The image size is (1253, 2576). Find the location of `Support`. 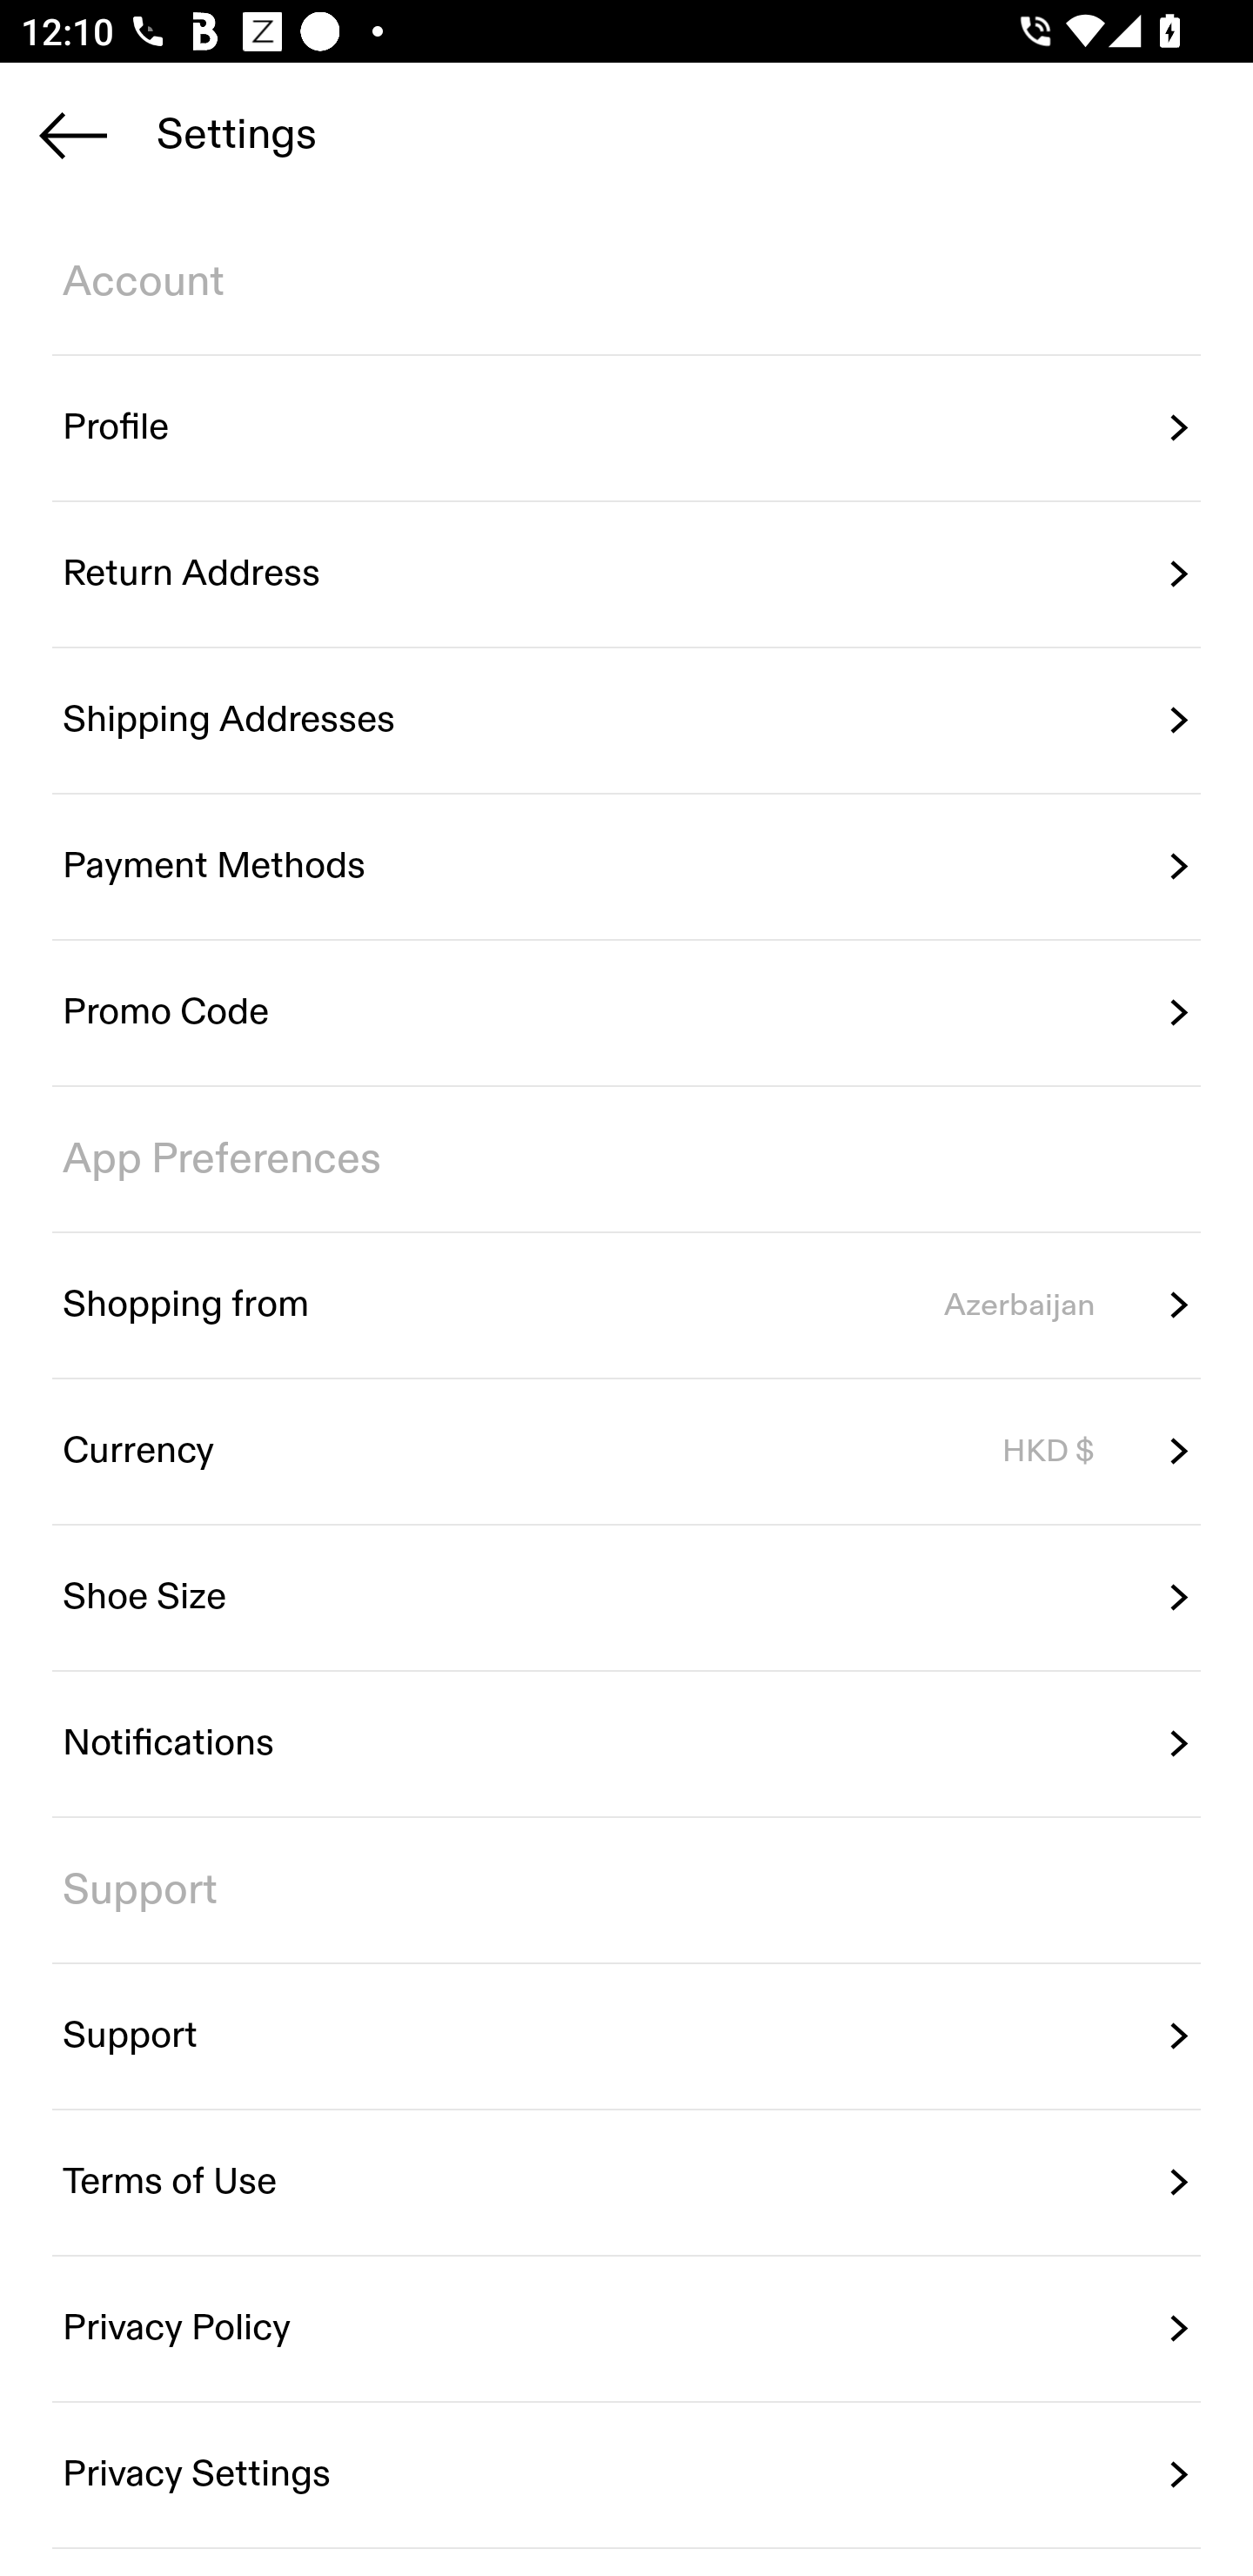

Support is located at coordinates (626, 2036).